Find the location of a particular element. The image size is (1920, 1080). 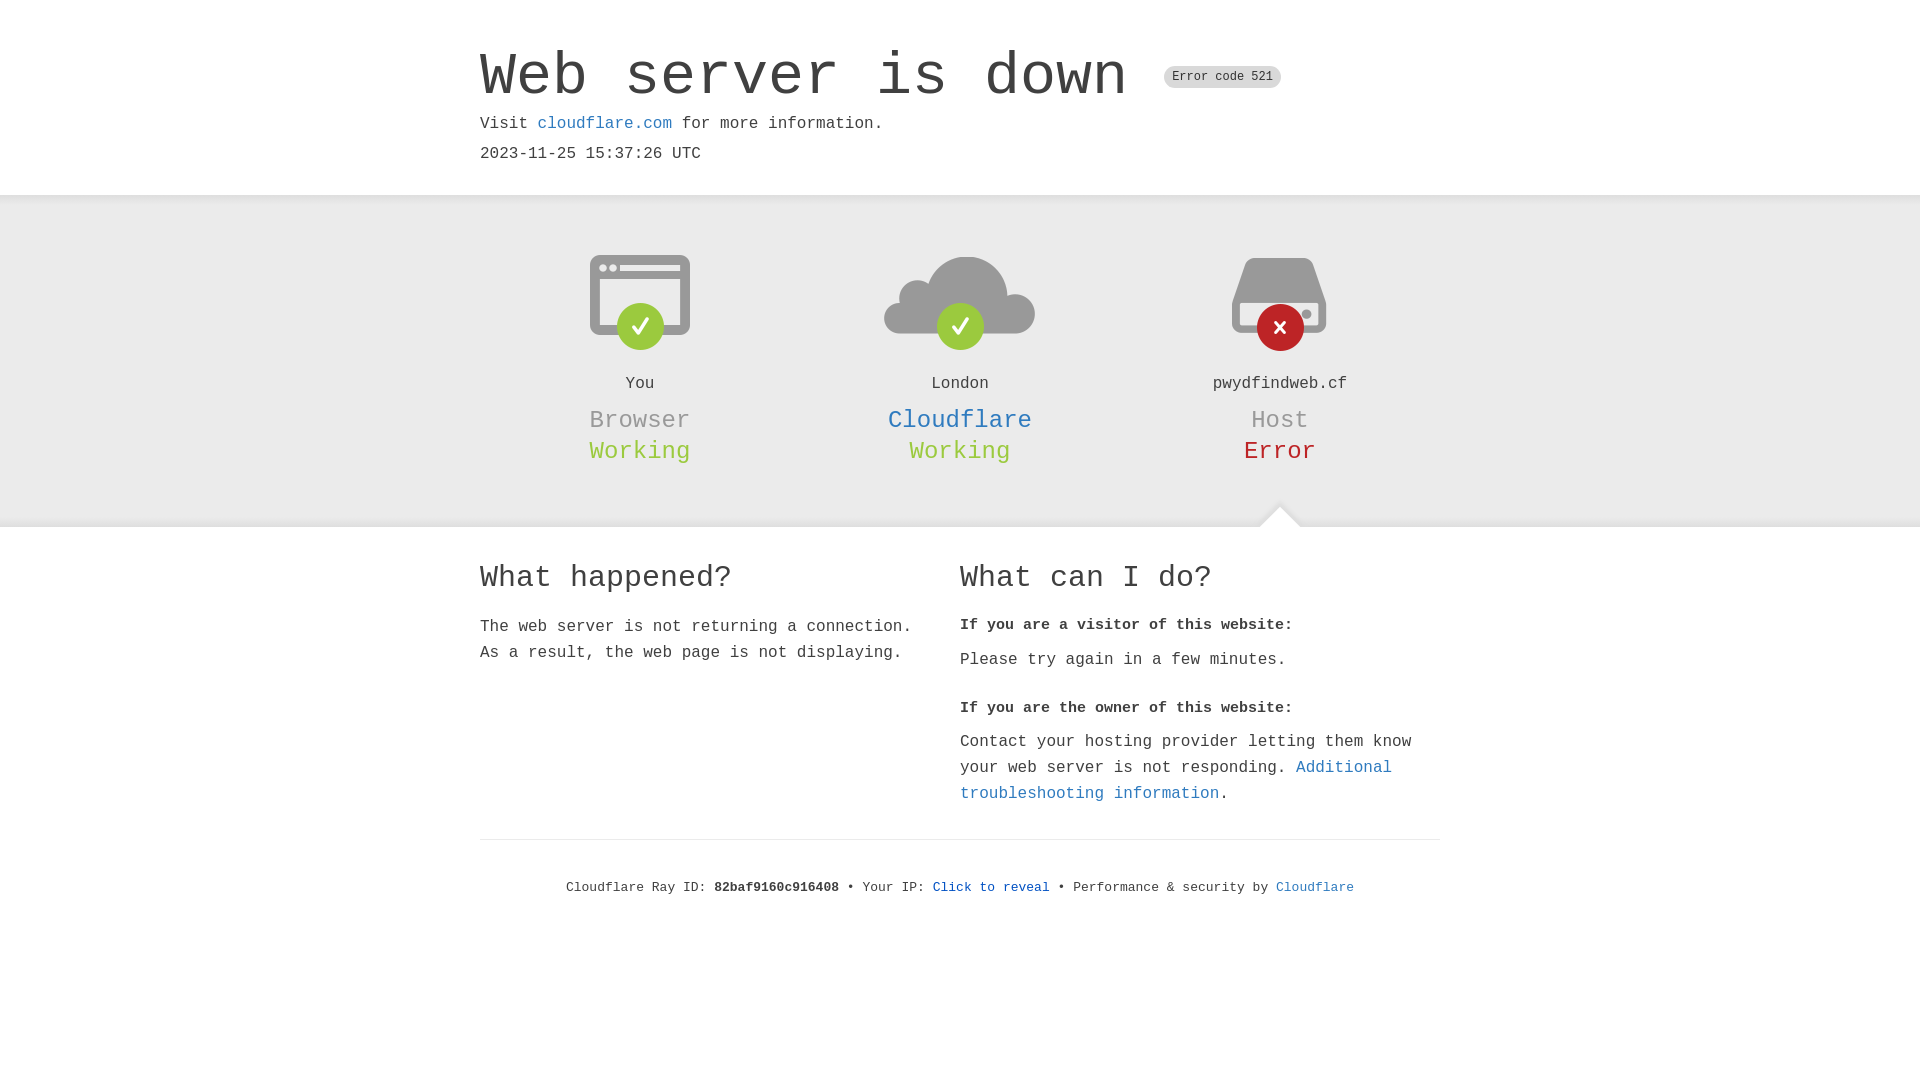

cloudflare.com is located at coordinates (605, 124).